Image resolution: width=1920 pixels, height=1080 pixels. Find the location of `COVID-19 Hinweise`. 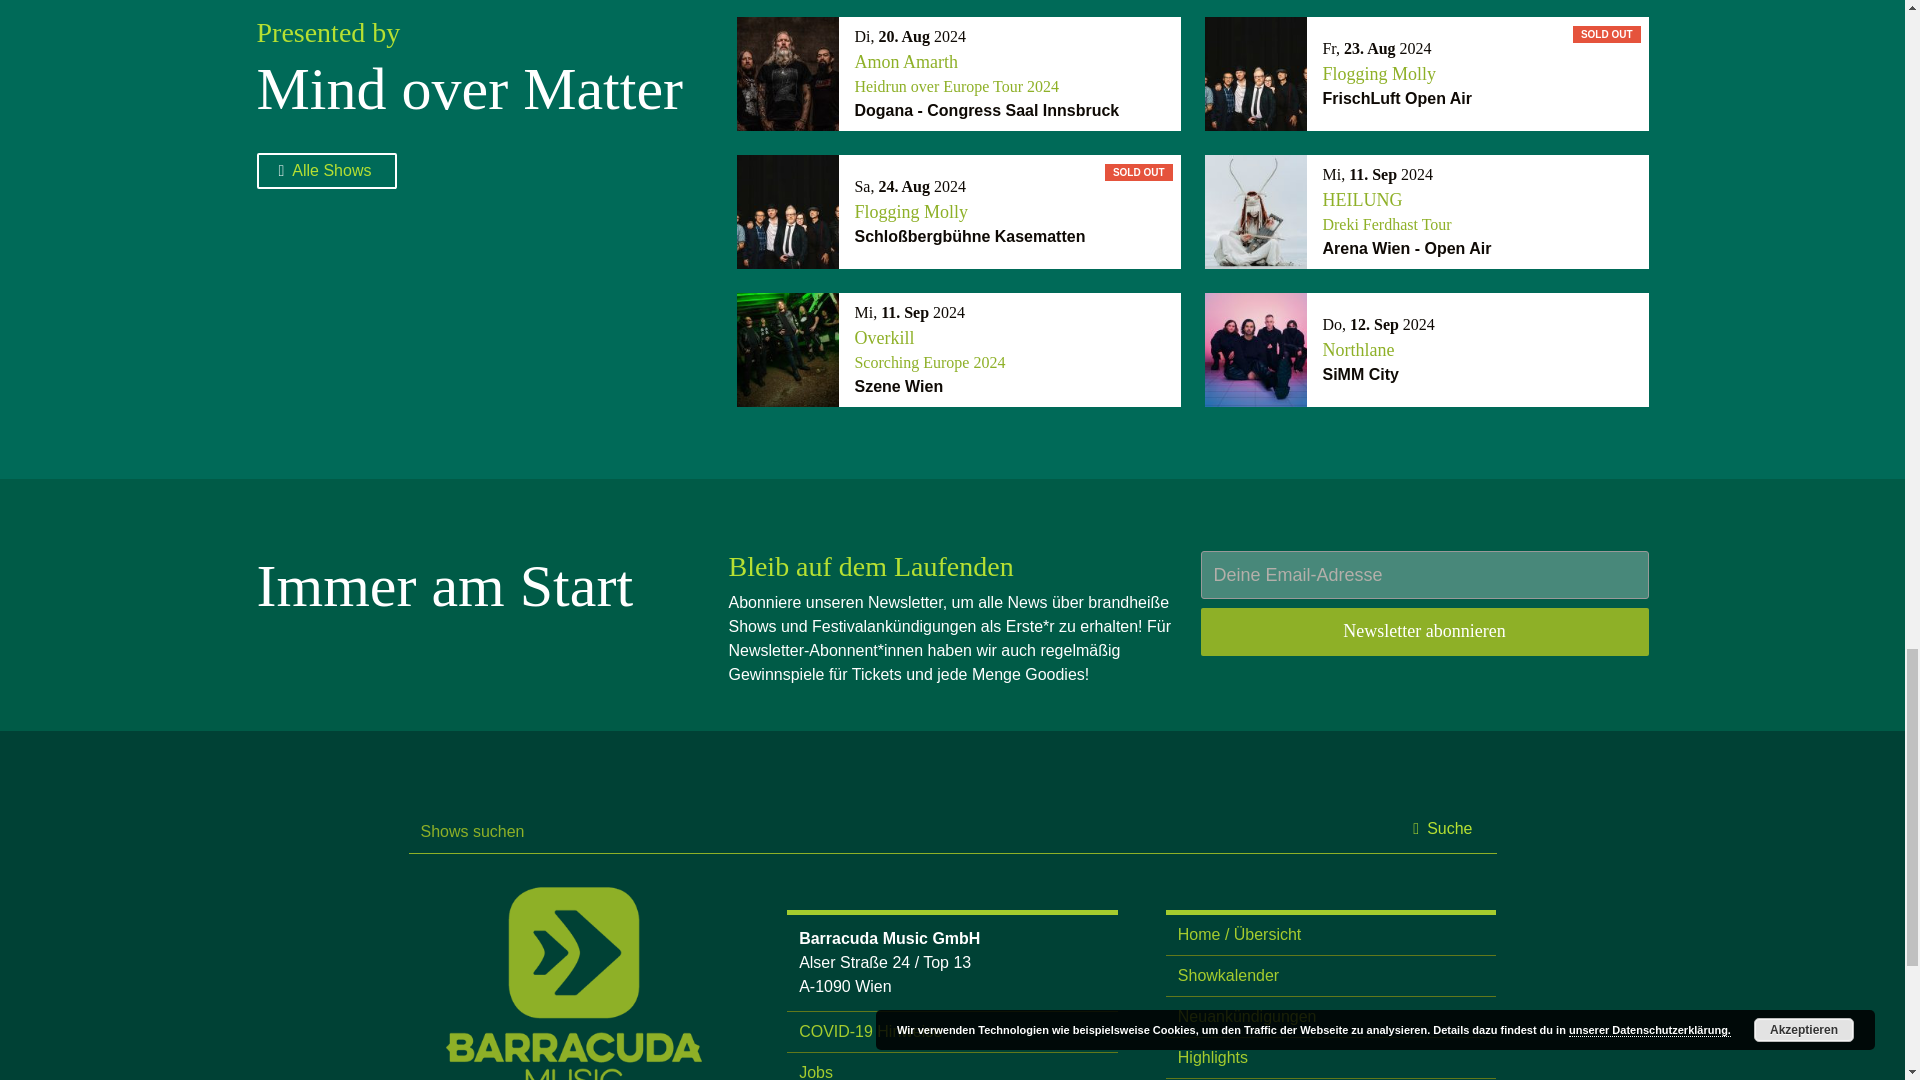

COVID-19 Hinweise is located at coordinates (816, 1072).